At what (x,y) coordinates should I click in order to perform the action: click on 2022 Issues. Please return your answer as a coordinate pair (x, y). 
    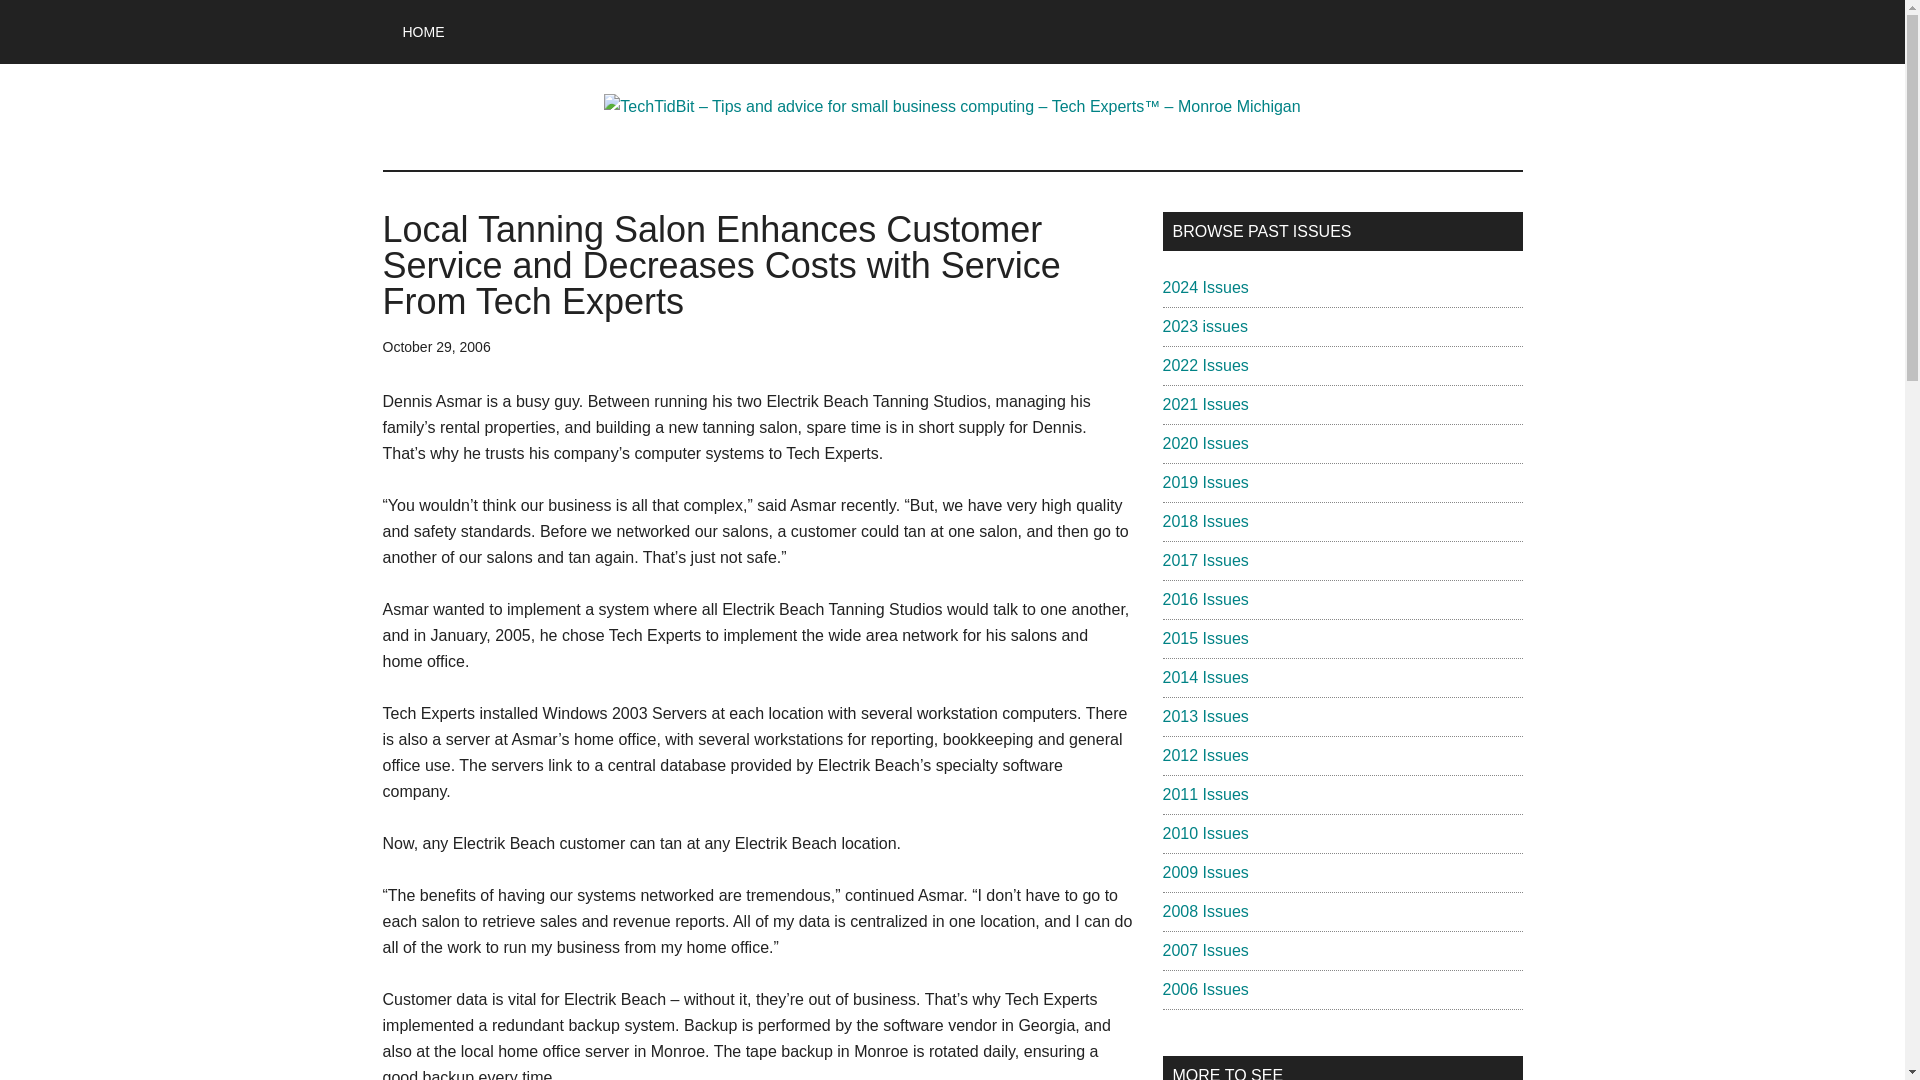
    Looking at the image, I should click on (1204, 365).